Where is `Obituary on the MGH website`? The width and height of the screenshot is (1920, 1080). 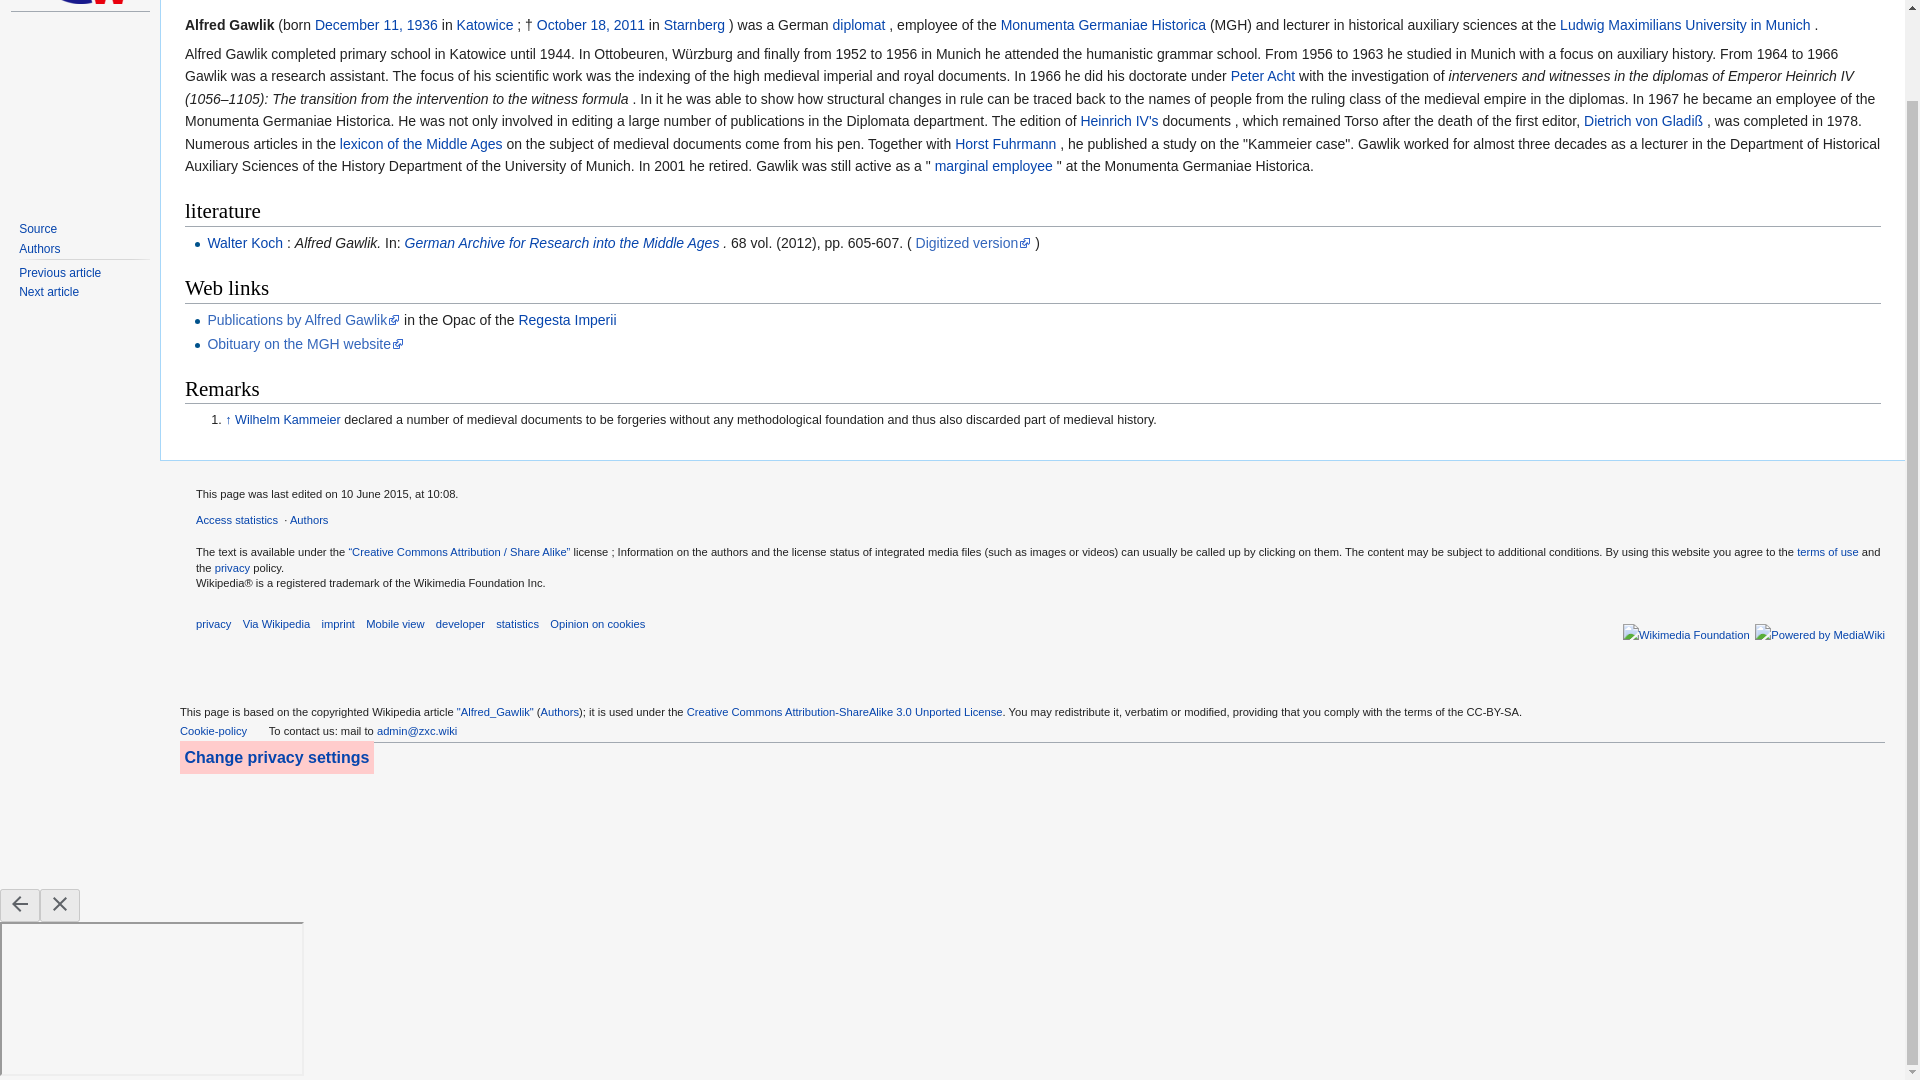 Obituary on the MGH website is located at coordinates (305, 344).